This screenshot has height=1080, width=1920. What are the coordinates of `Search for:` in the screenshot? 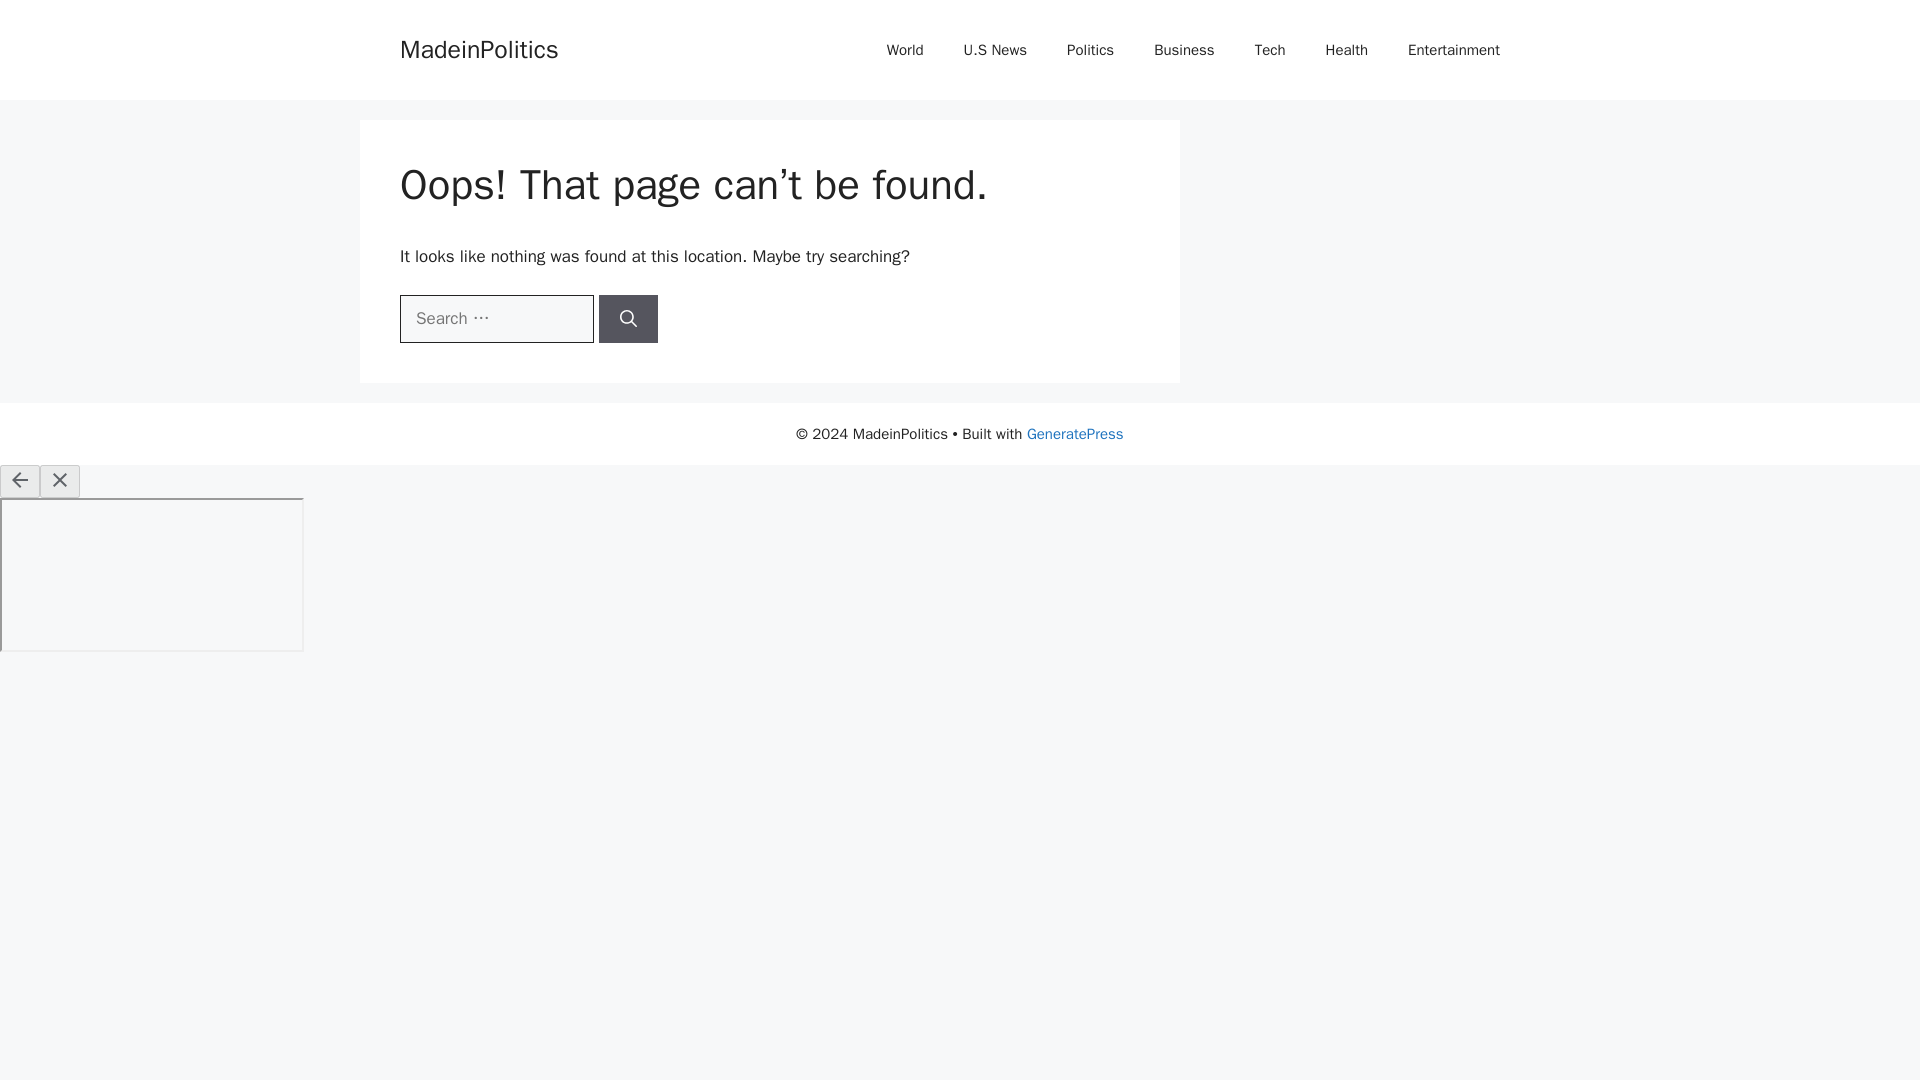 It's located at (496, 318).